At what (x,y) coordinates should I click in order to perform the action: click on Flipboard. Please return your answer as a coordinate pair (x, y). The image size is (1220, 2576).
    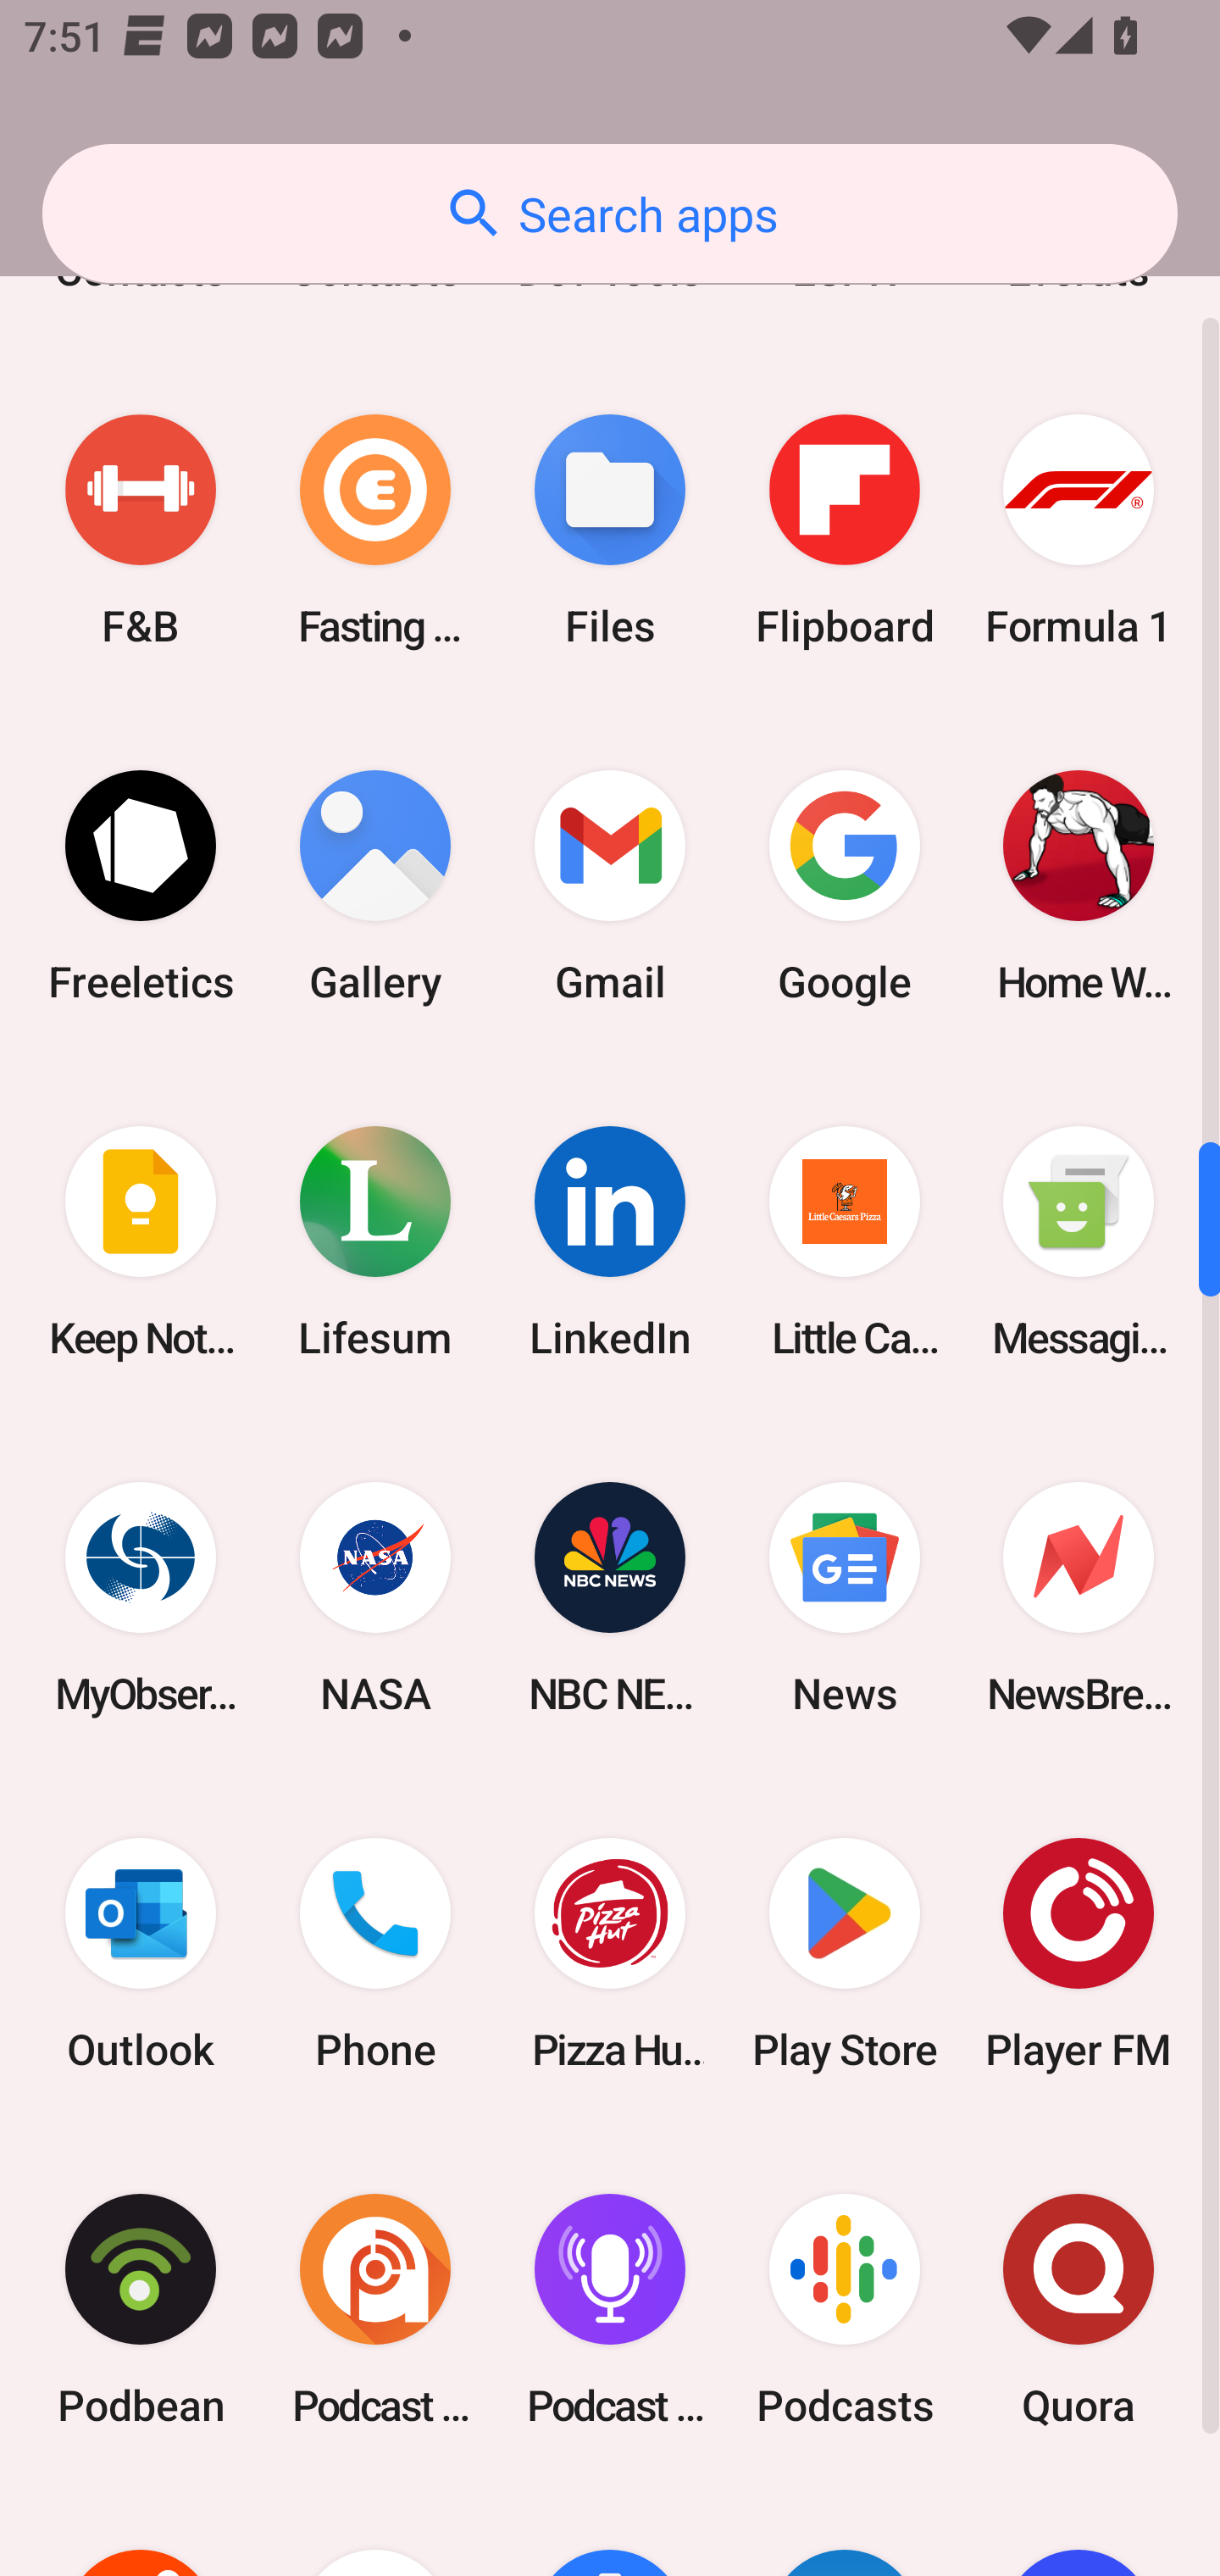
    Looking at the image, I should click on (844, 530).